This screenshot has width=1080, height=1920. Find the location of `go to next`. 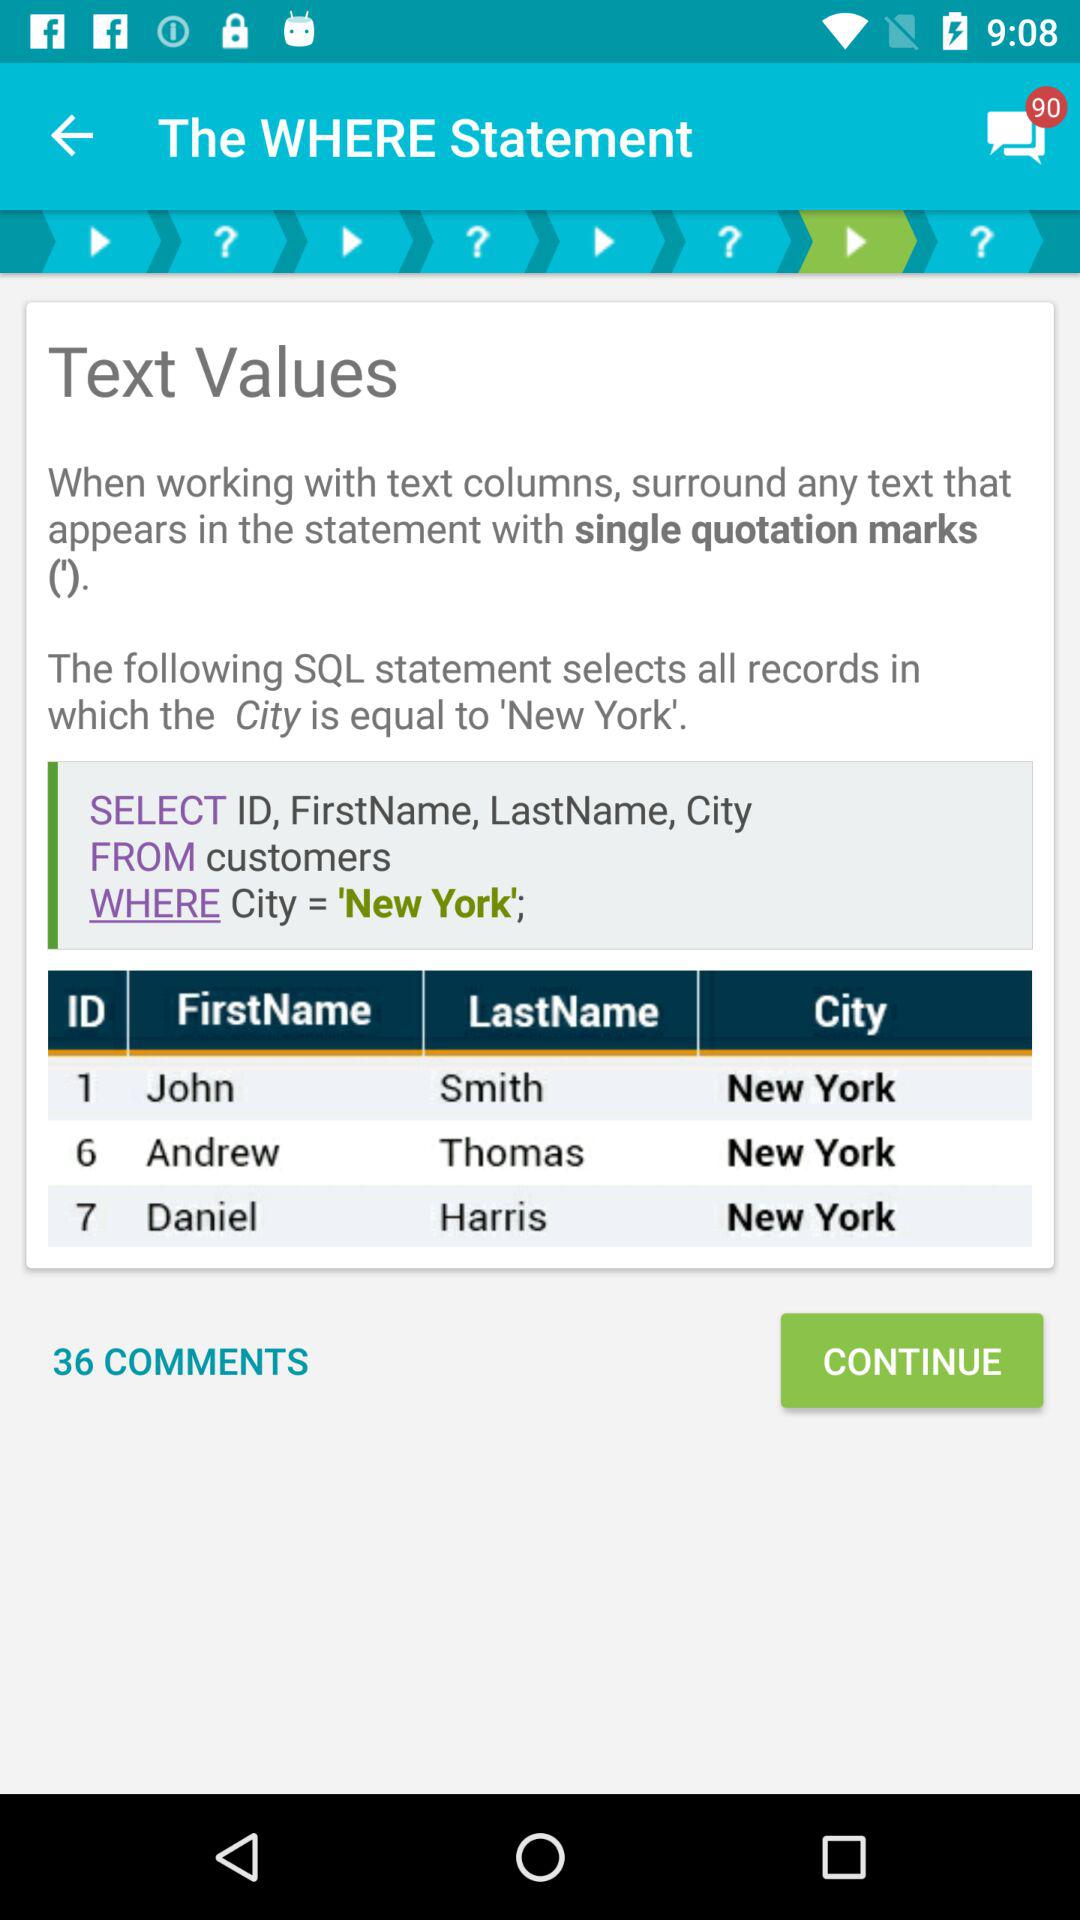

go to next is located at coordinates (99, 242).